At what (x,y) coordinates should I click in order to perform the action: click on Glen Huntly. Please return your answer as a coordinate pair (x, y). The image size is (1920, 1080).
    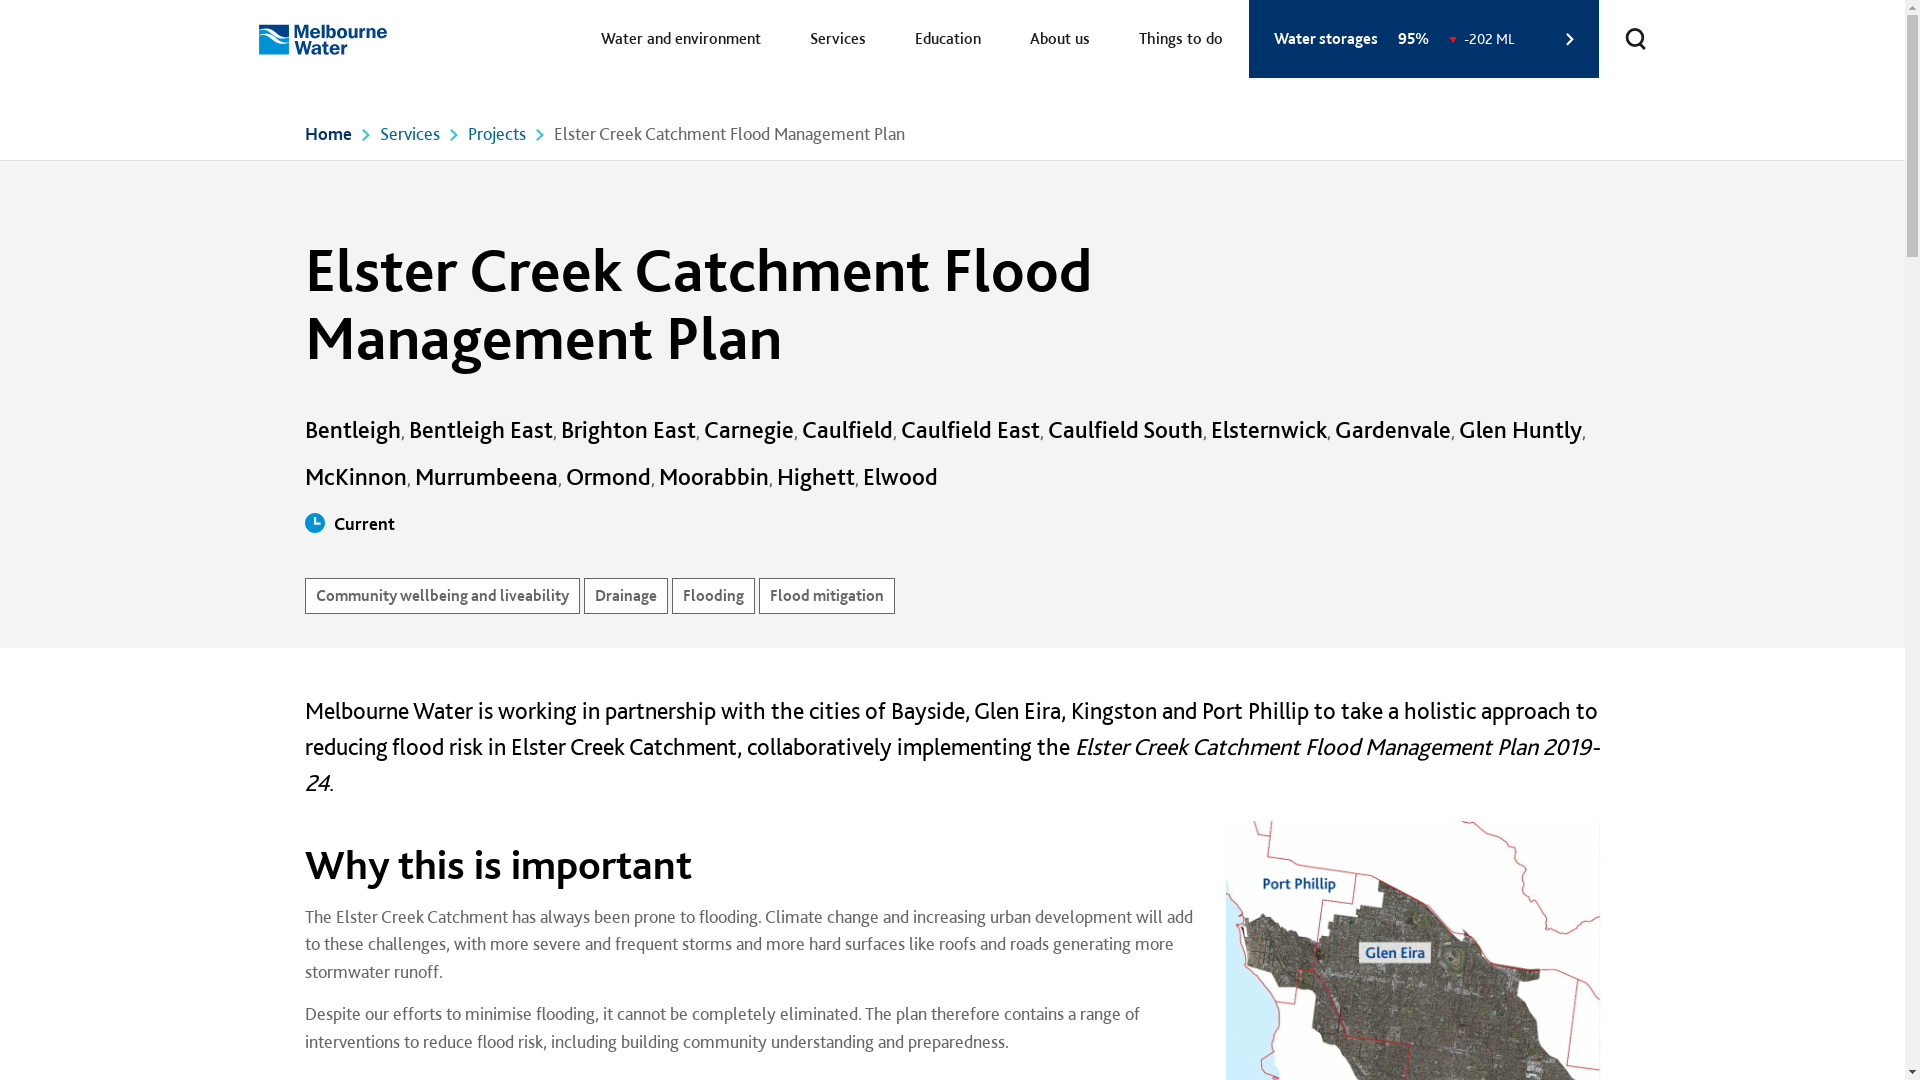
    Looking at the image, I should click on (1520, 430).